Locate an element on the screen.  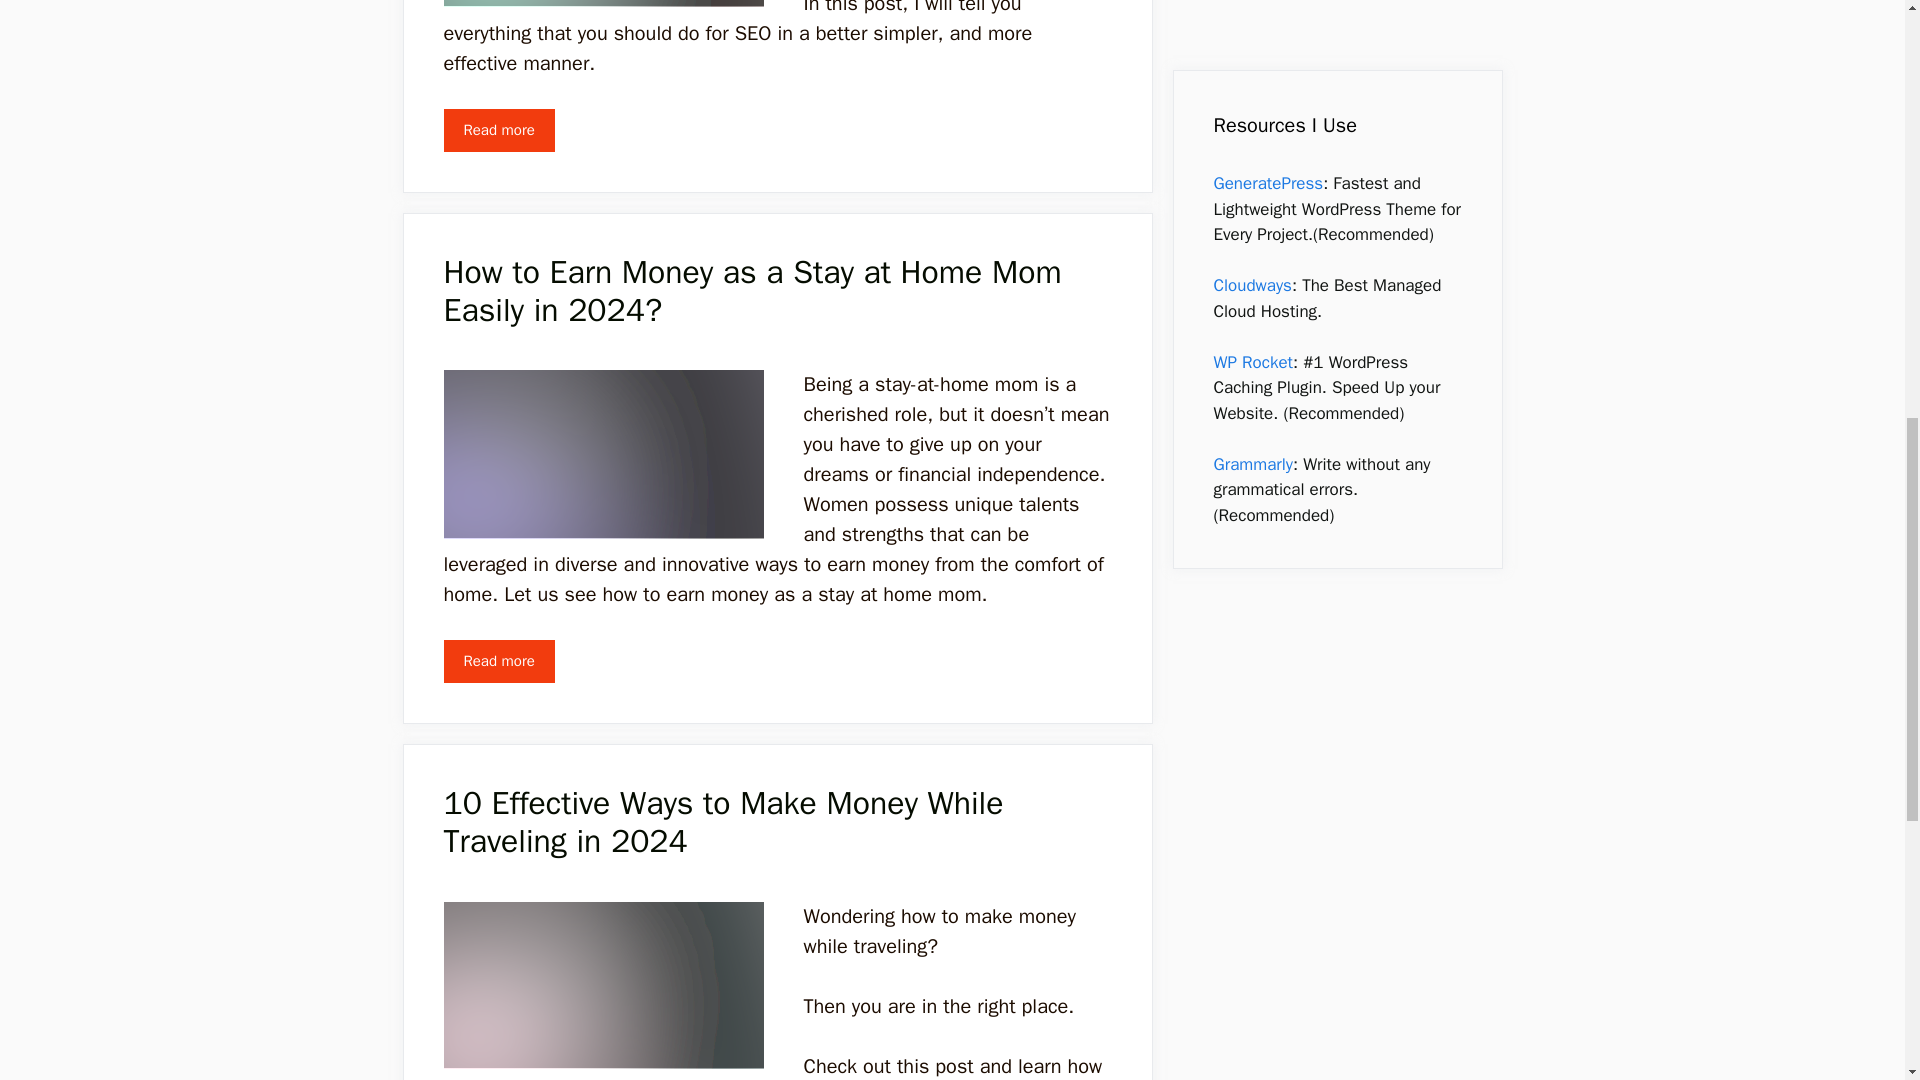
Read more is located at coordinates (498, 661).